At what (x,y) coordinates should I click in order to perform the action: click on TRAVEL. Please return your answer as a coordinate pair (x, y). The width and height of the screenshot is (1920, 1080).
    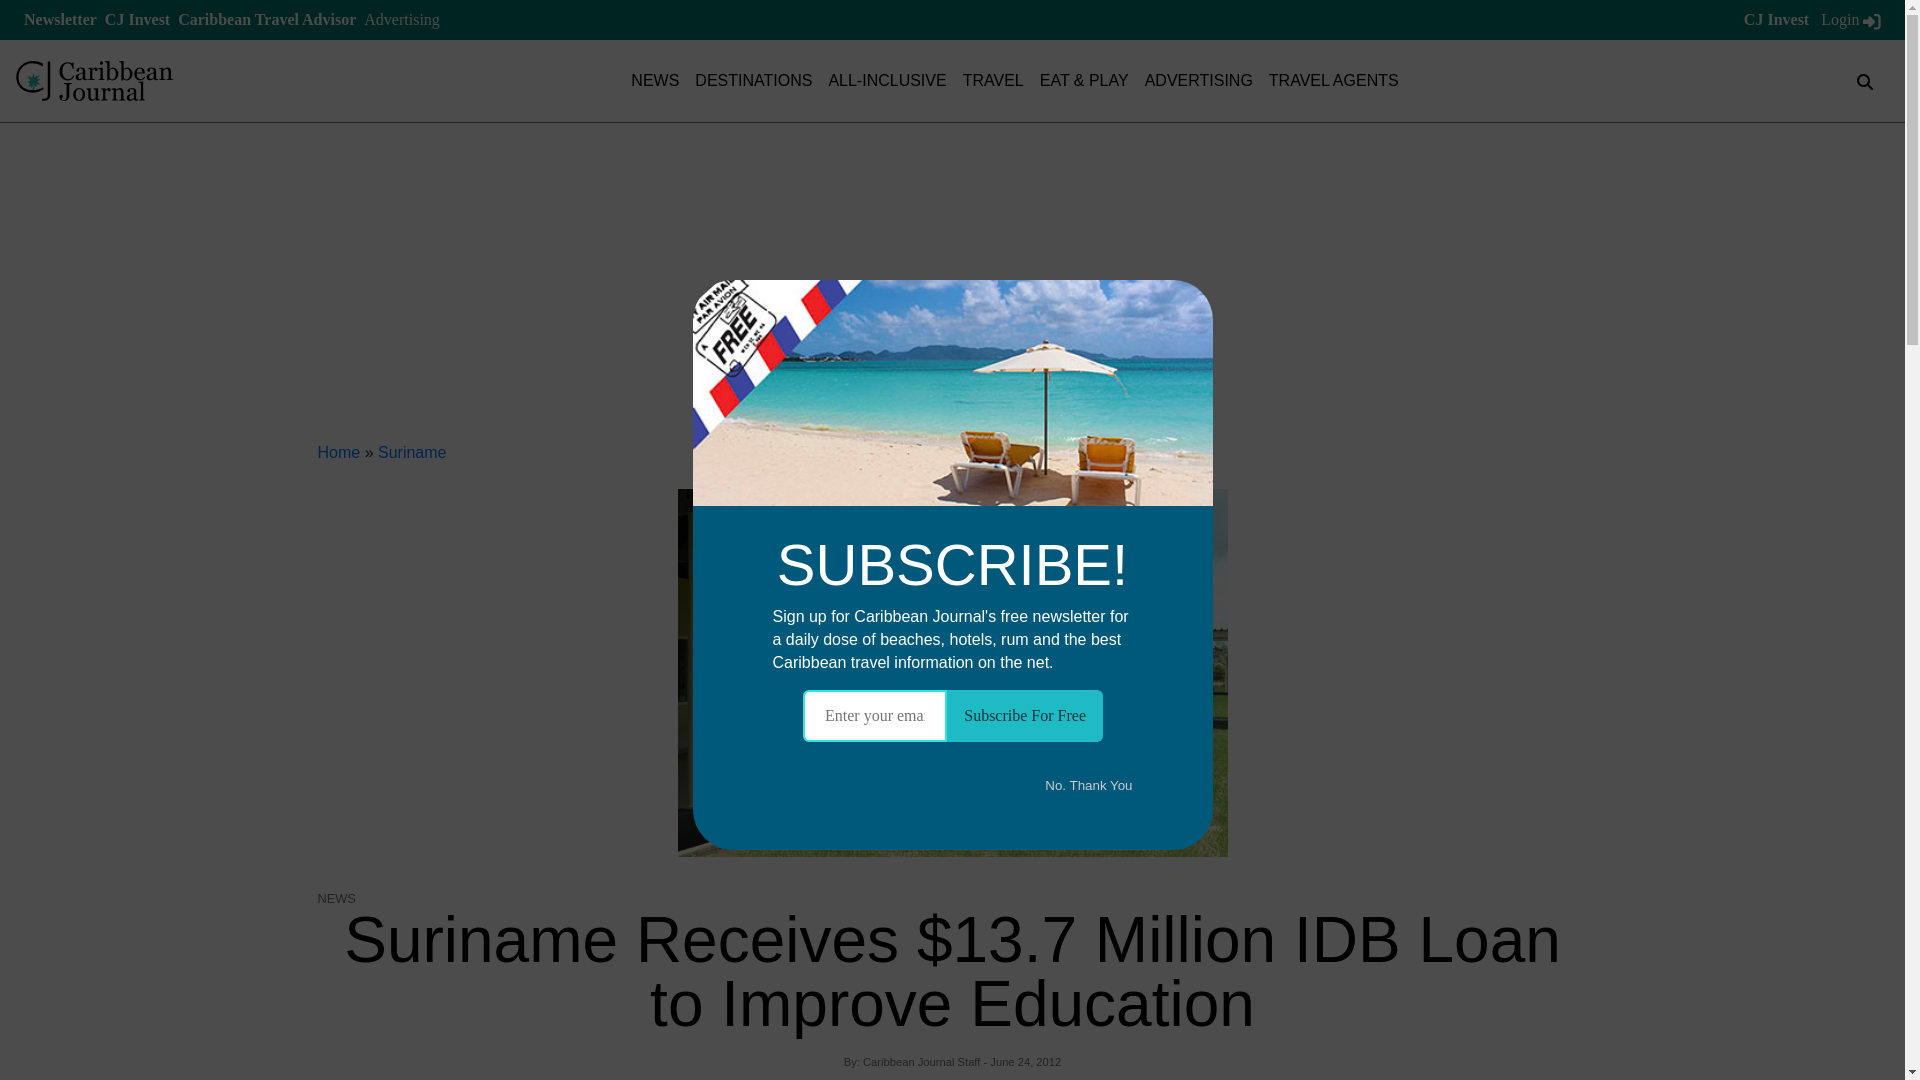
    Looking at the image, I should click on (993, 80).